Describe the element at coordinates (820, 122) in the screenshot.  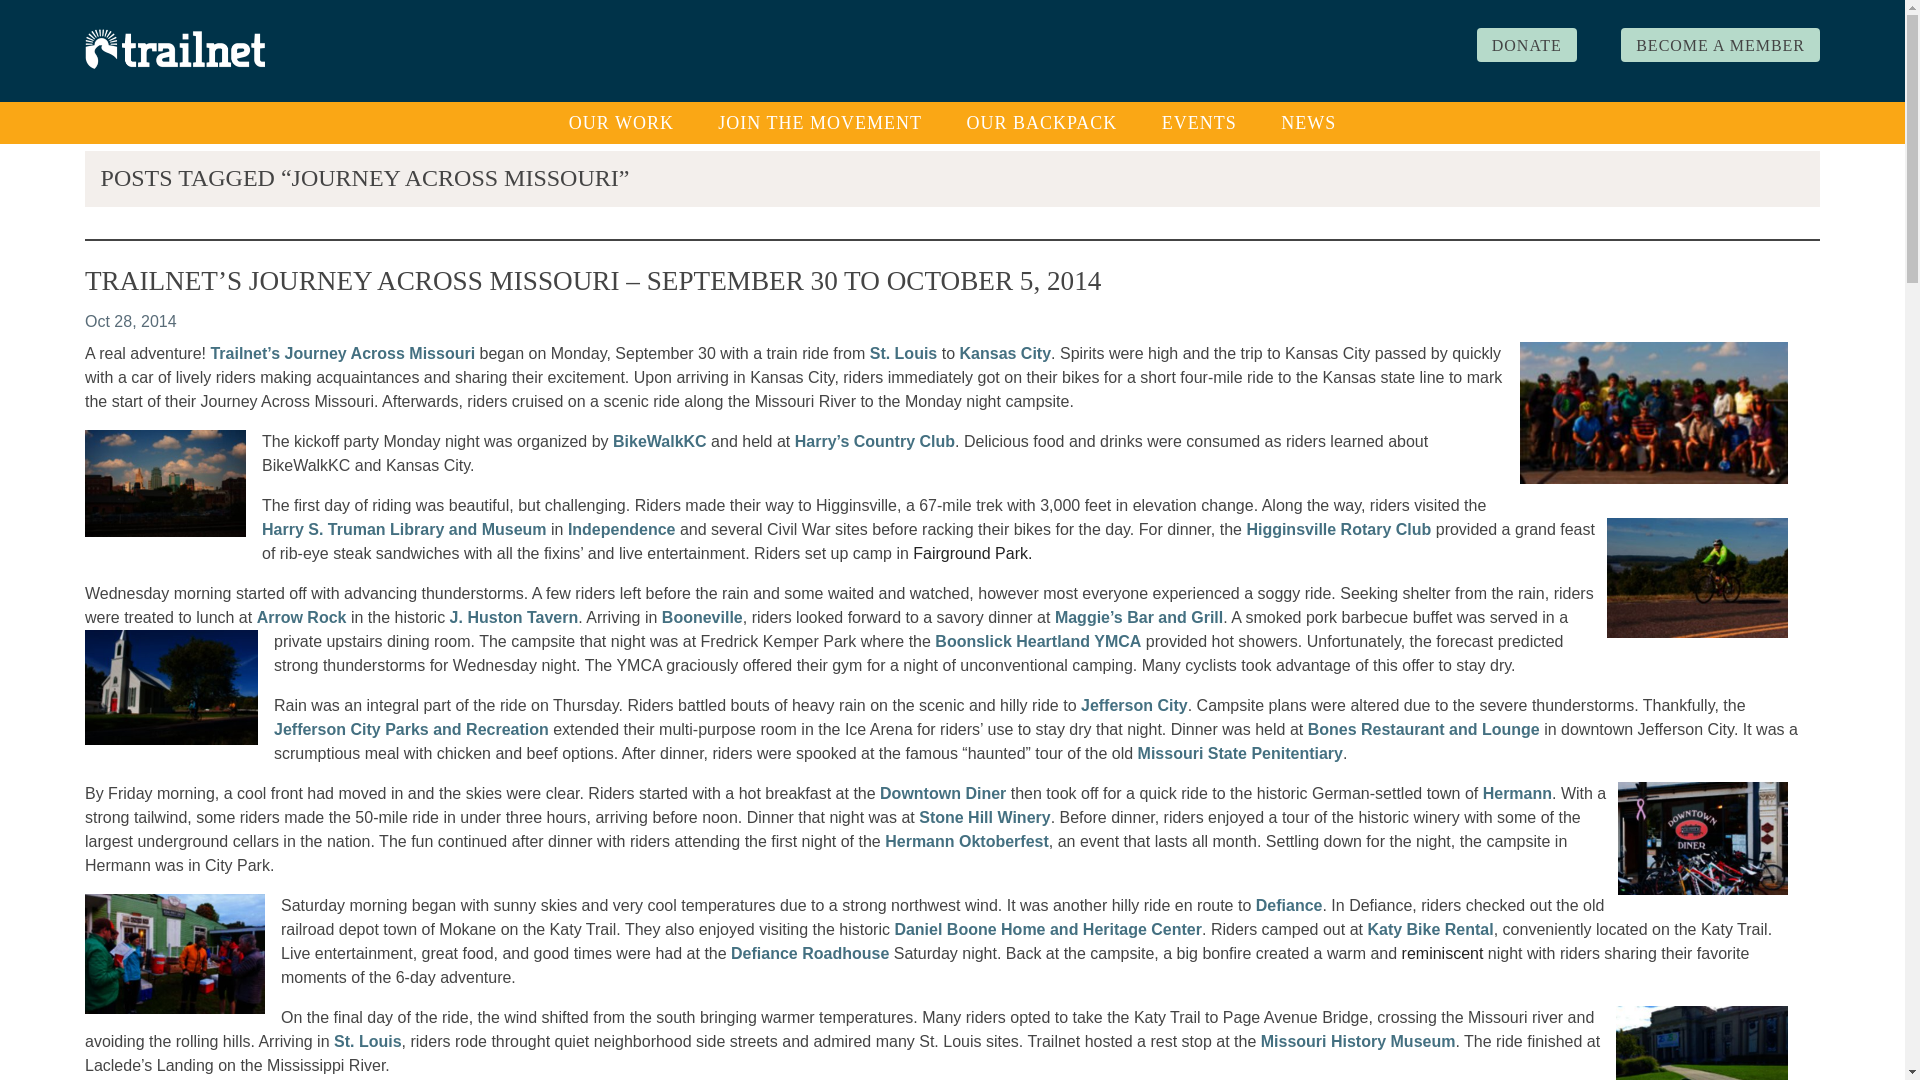
I see `JOIN THE MOVEMENT` at that location.